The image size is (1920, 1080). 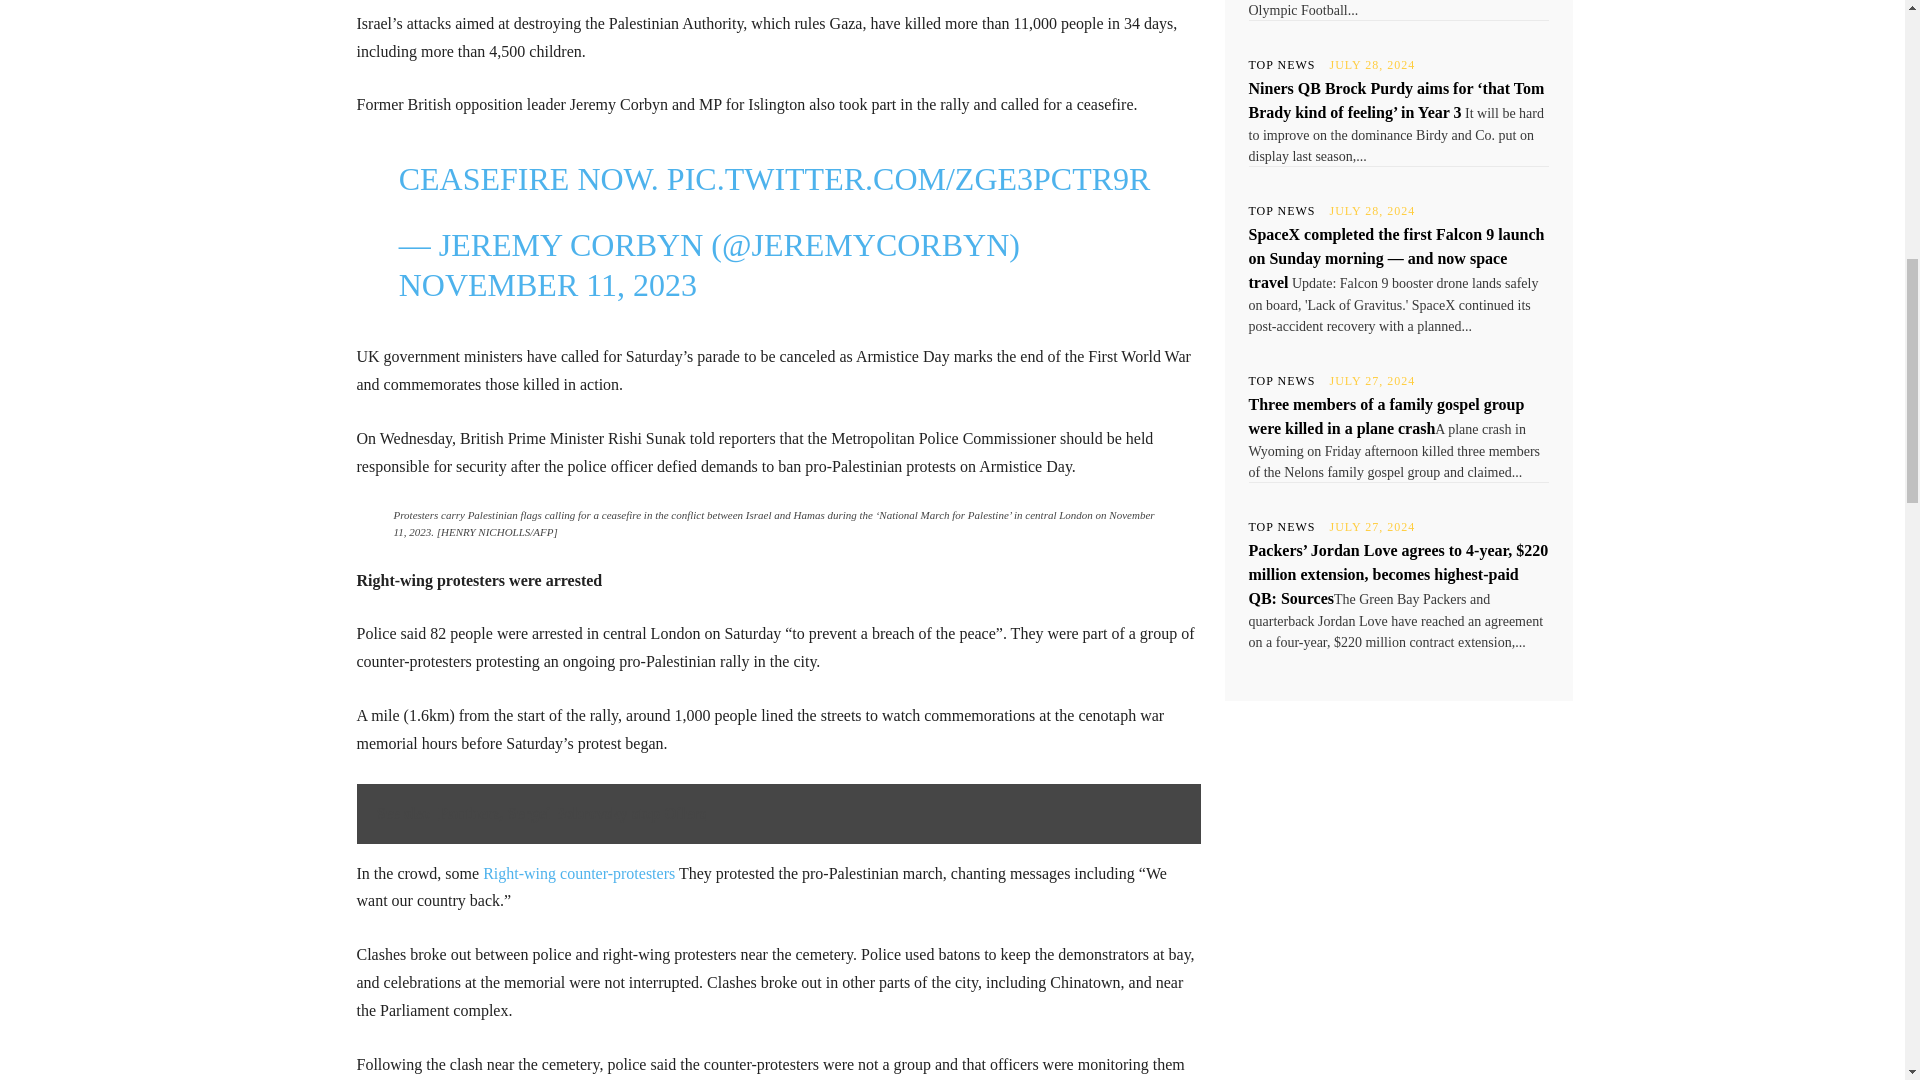 I want to click on Right-wing counter-protesters, so click(x=579, y=874).